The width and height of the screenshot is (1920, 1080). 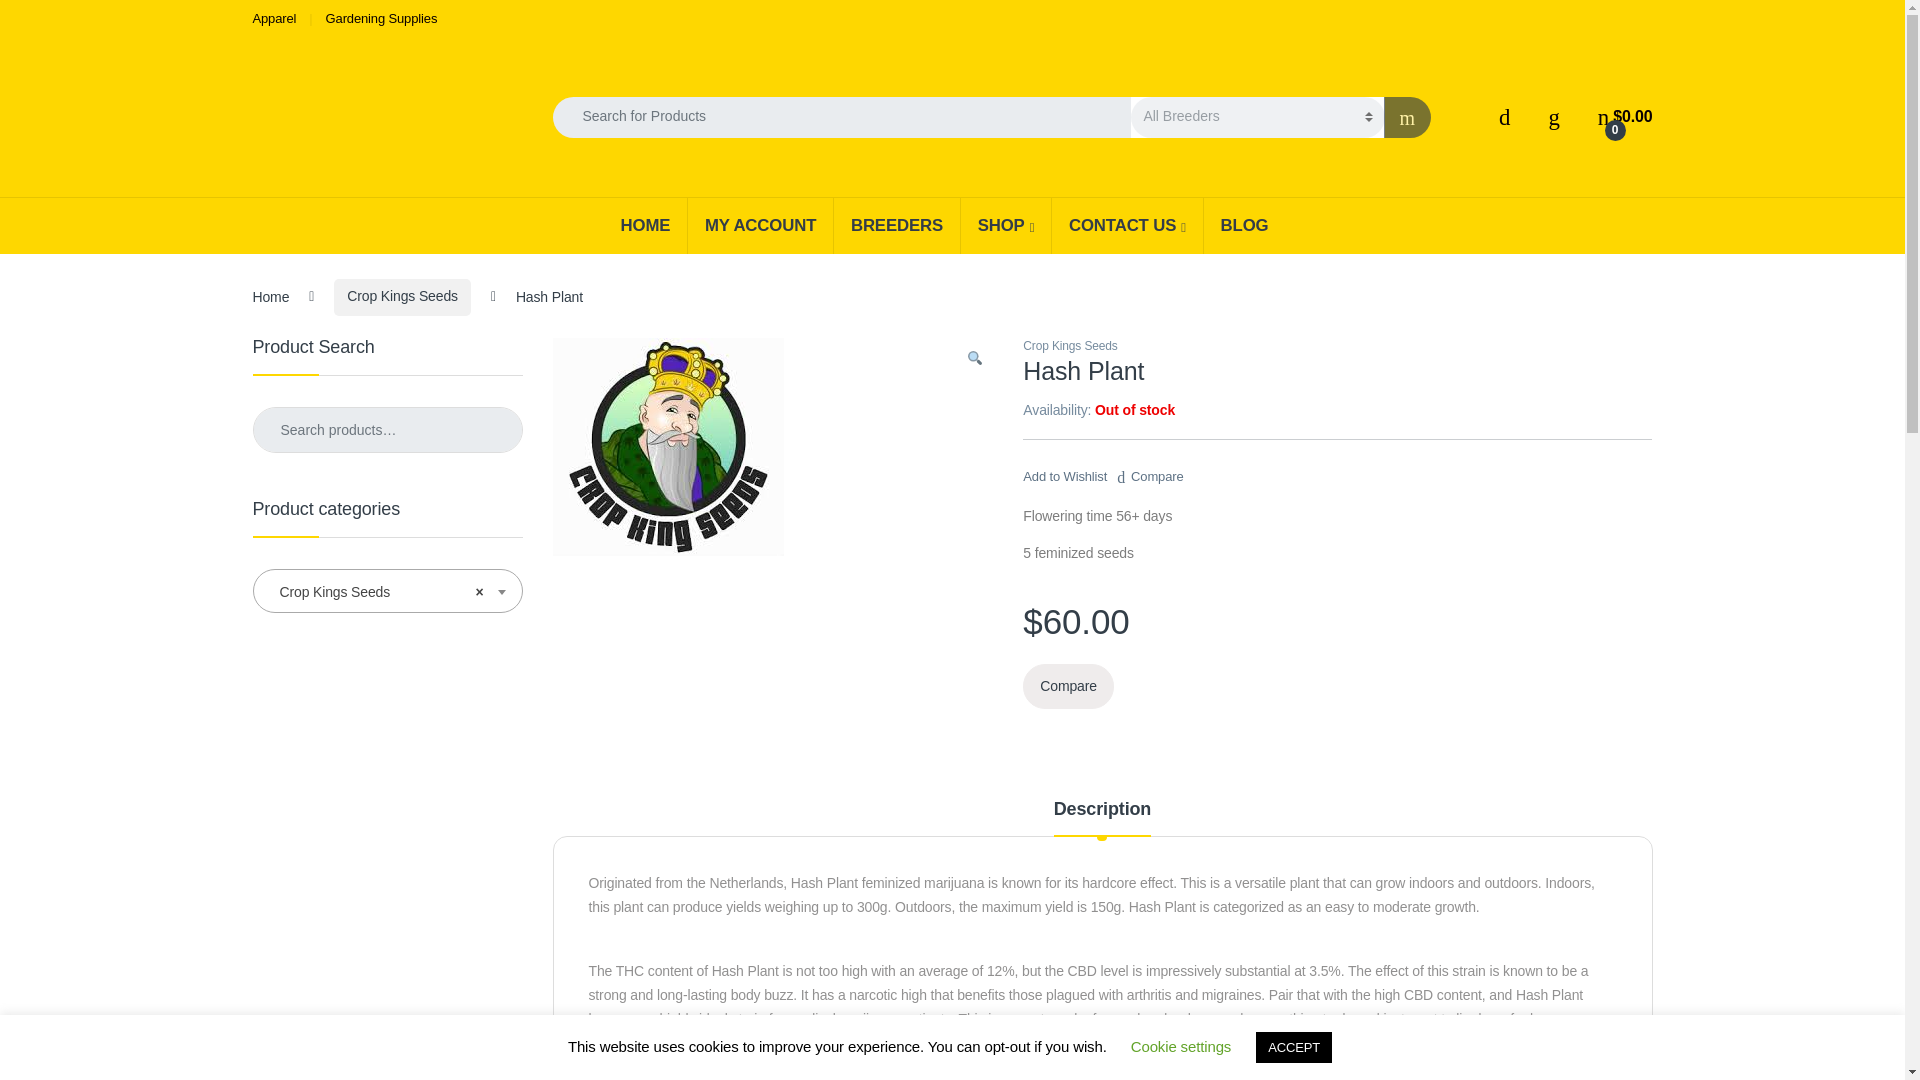 What do you see at coordinates (646, 224) in the screenshot?
I see `HOME` at bounding box center [646, 224].